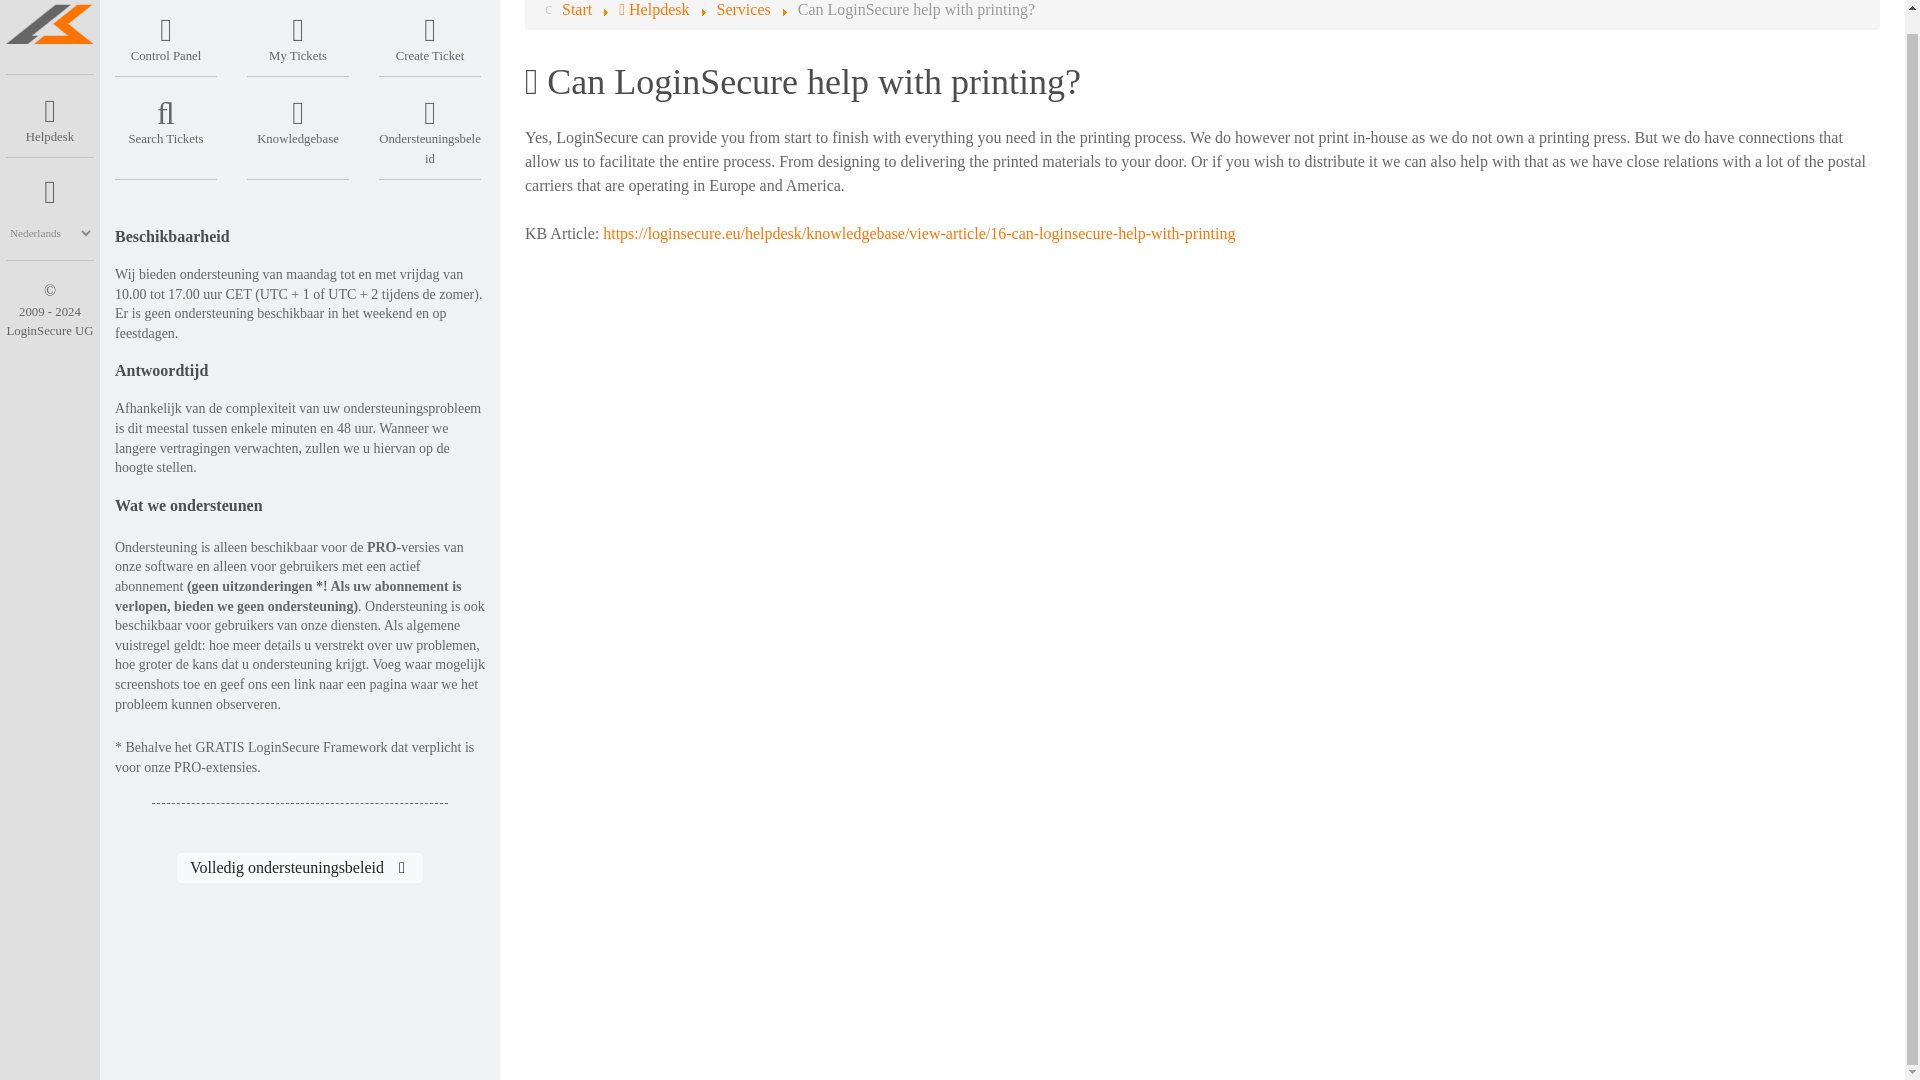 Image resolution: width=1920 pixels, height=1080 pixels. I want to click on Create Ticket, so click(430, 34).